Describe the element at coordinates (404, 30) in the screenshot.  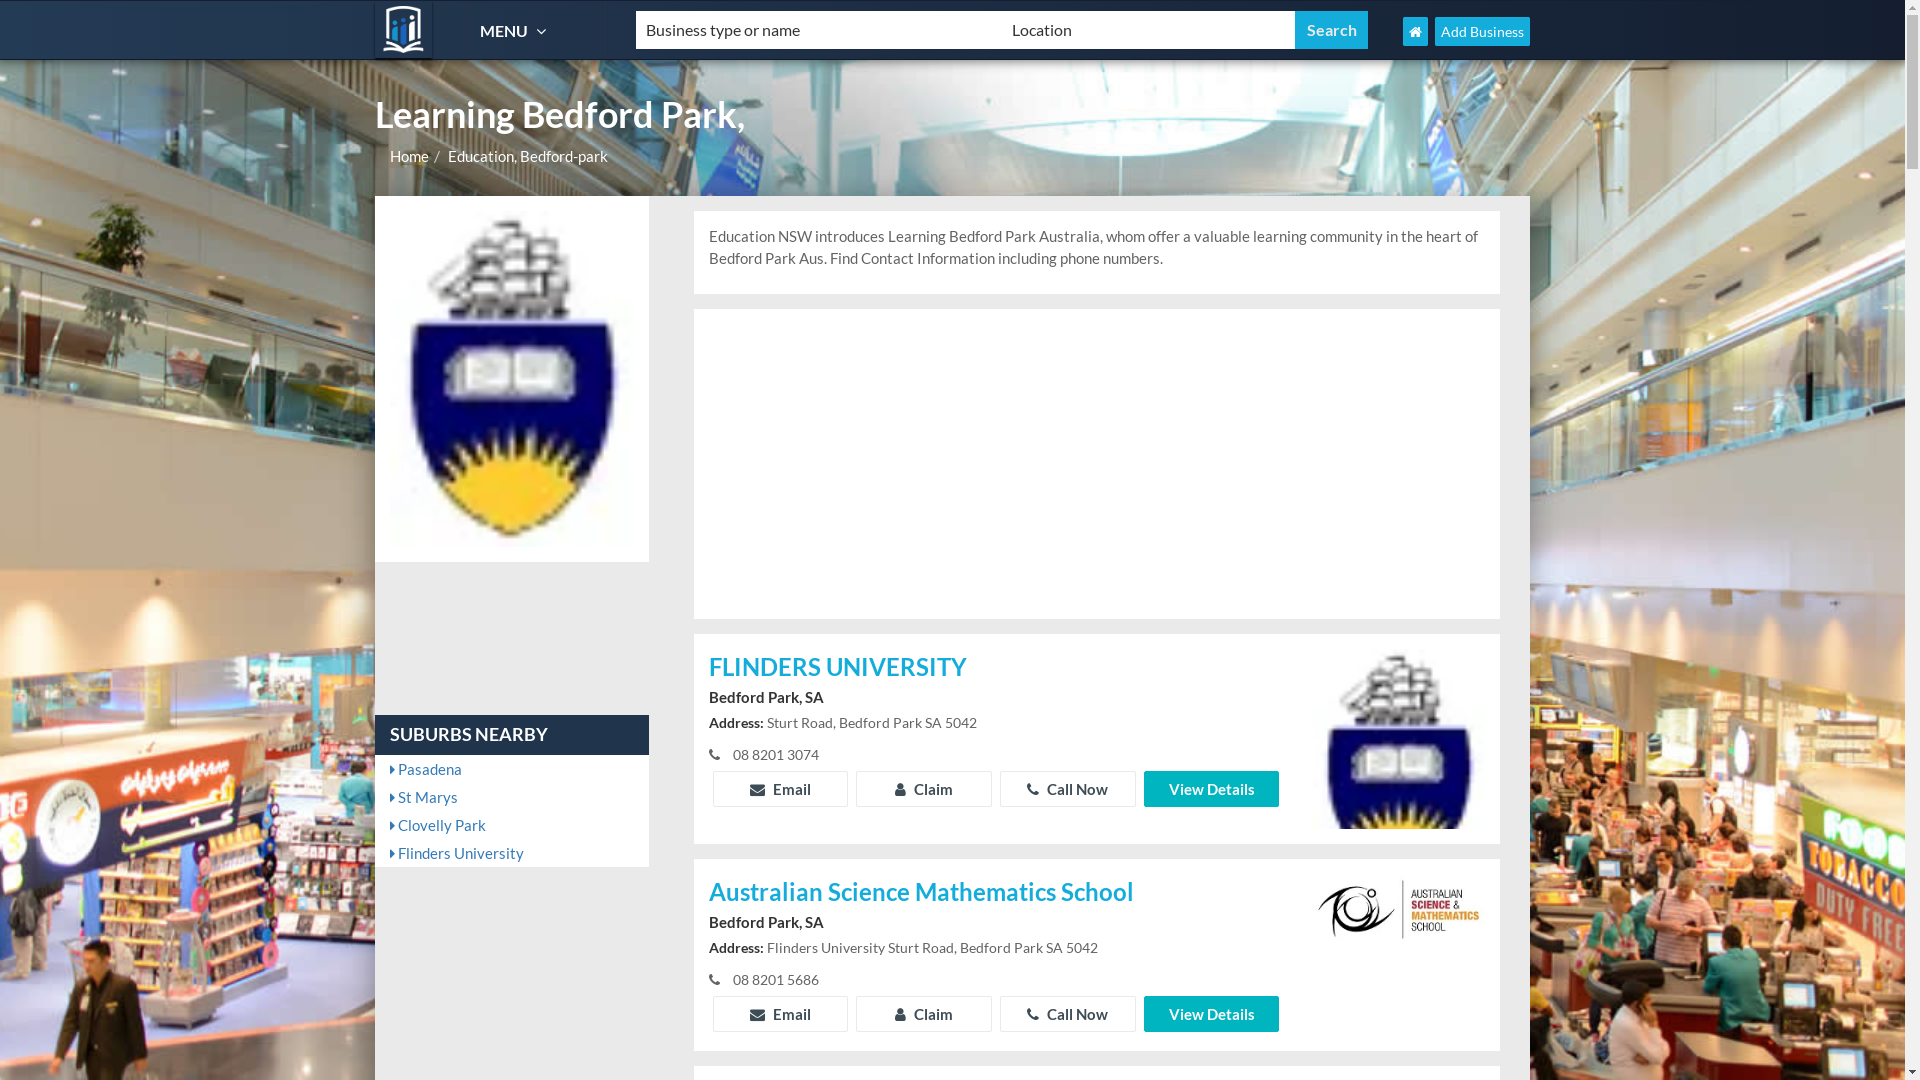
I see `Education NSW` at that location.